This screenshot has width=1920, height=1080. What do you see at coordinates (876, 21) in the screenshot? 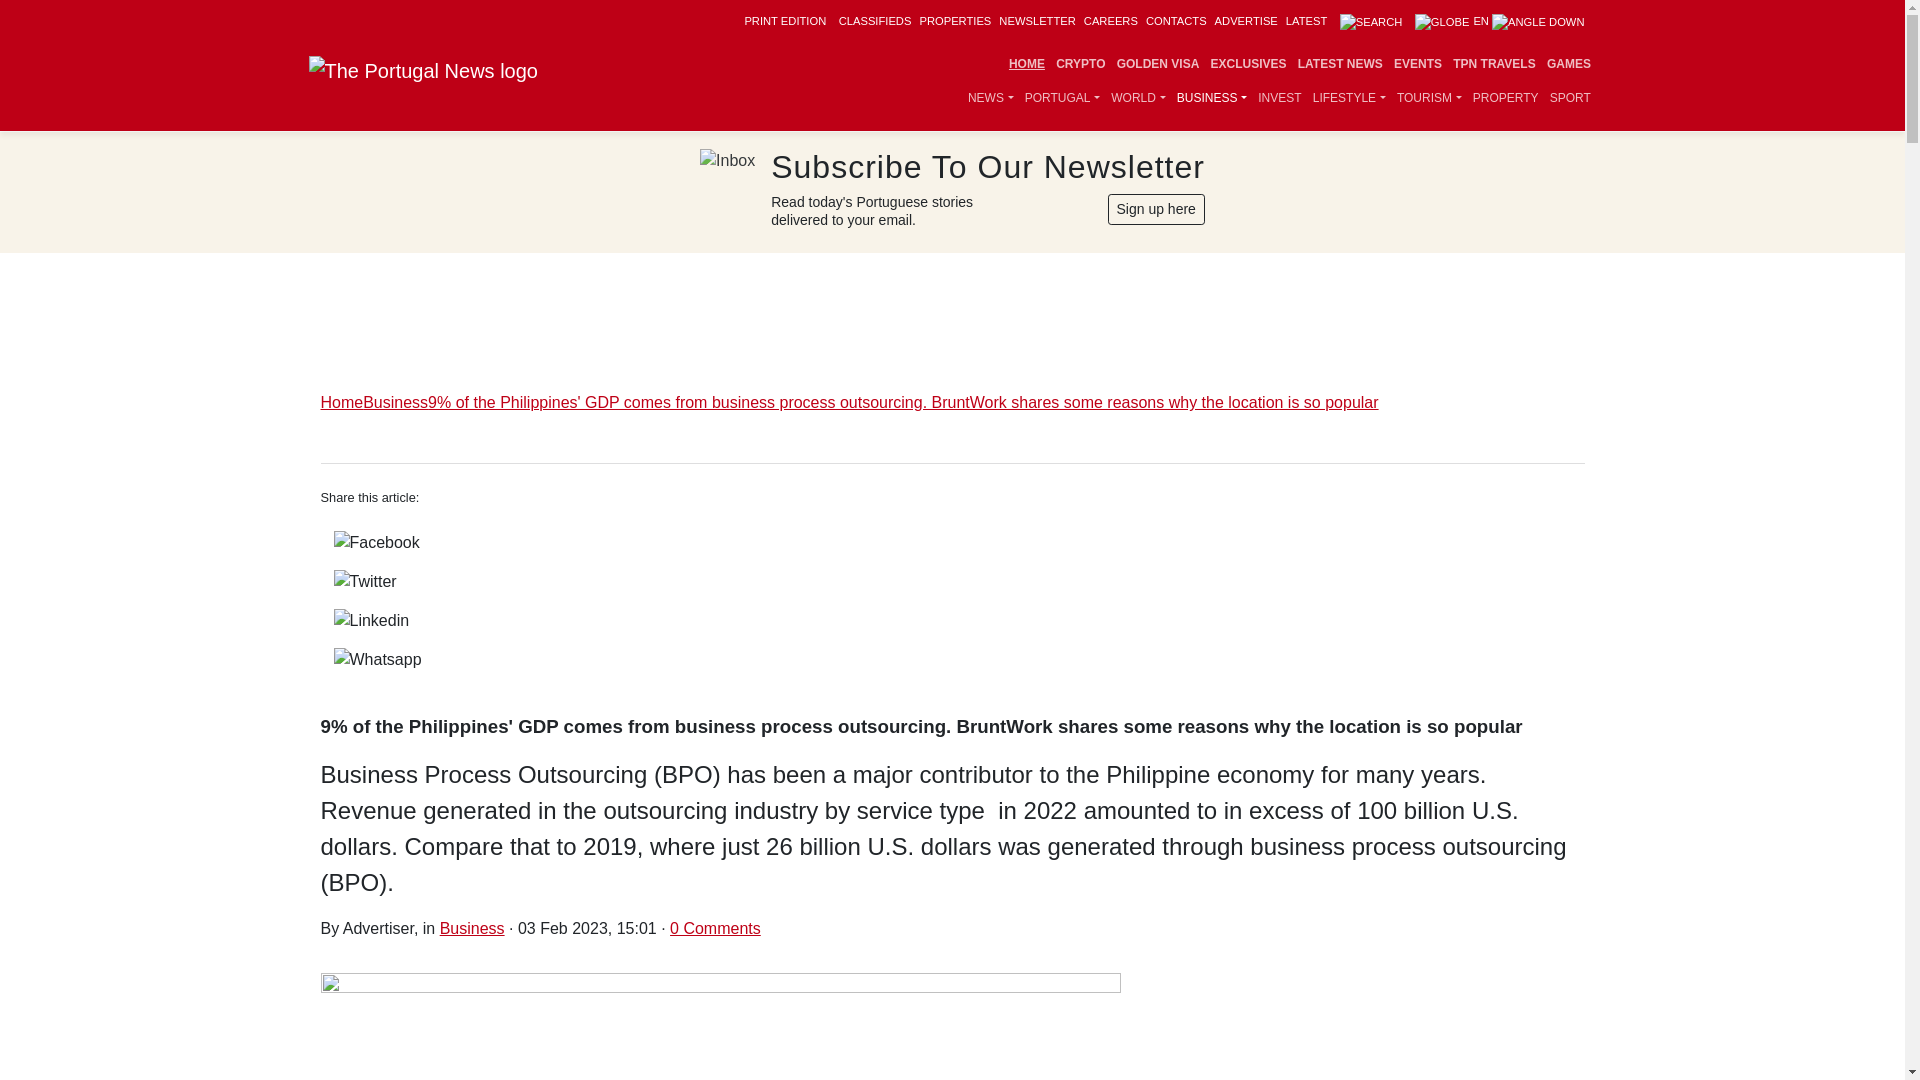
I see `CLASSIFIEDS` at bounding box center [876, 21].